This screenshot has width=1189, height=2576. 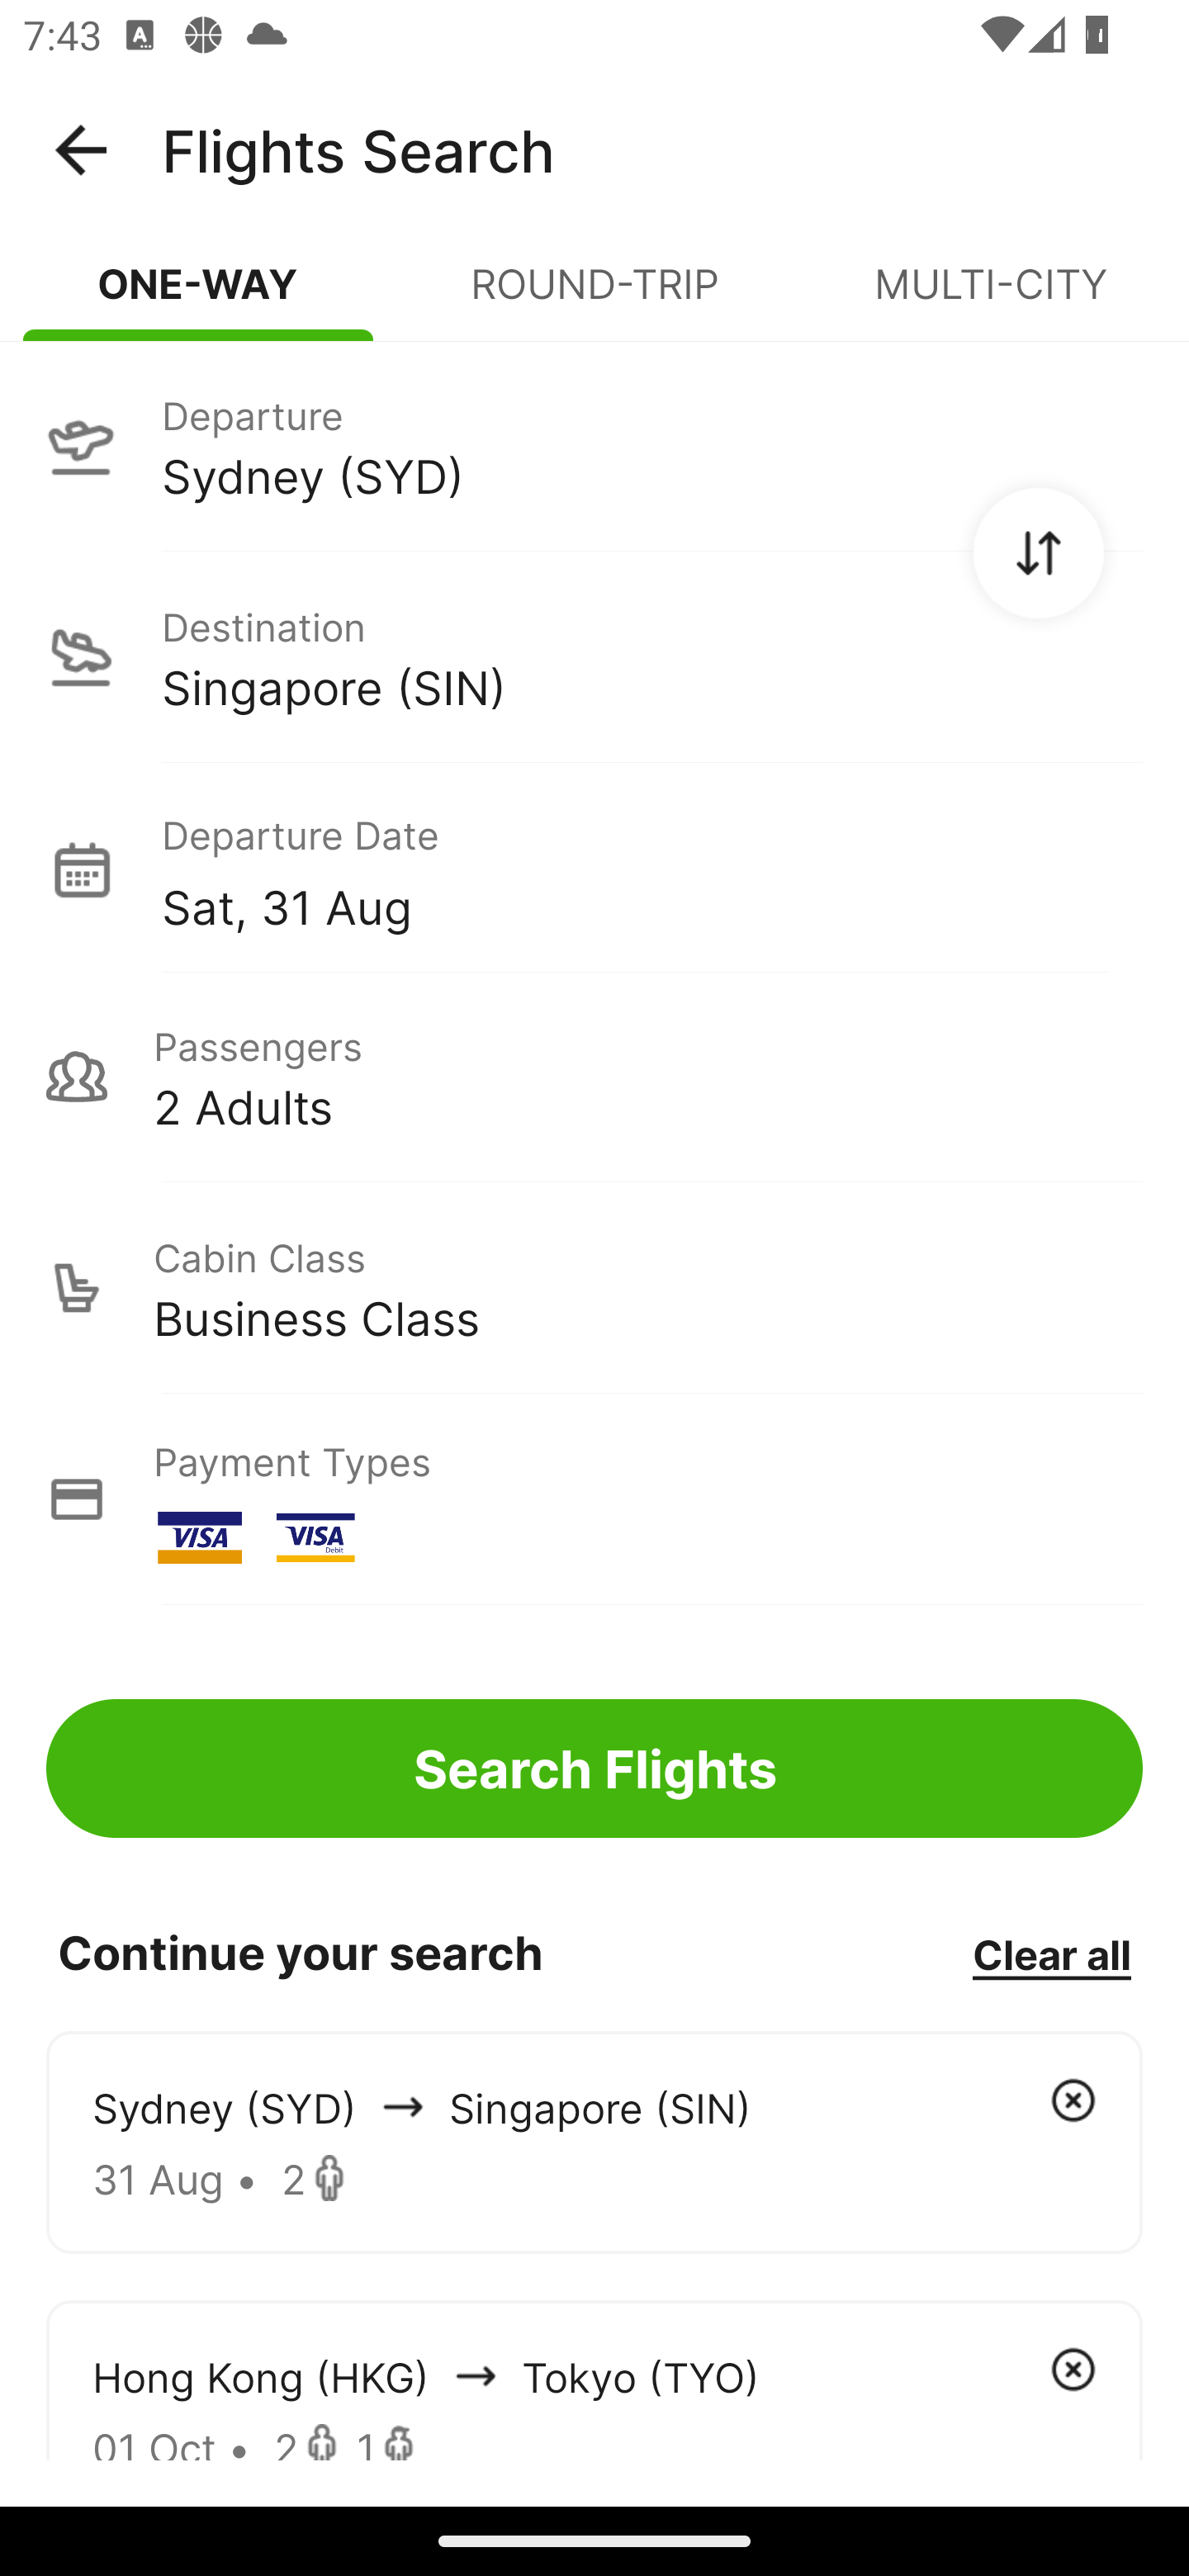 I want to click on Clear all, so click(x=1051, y=1953).